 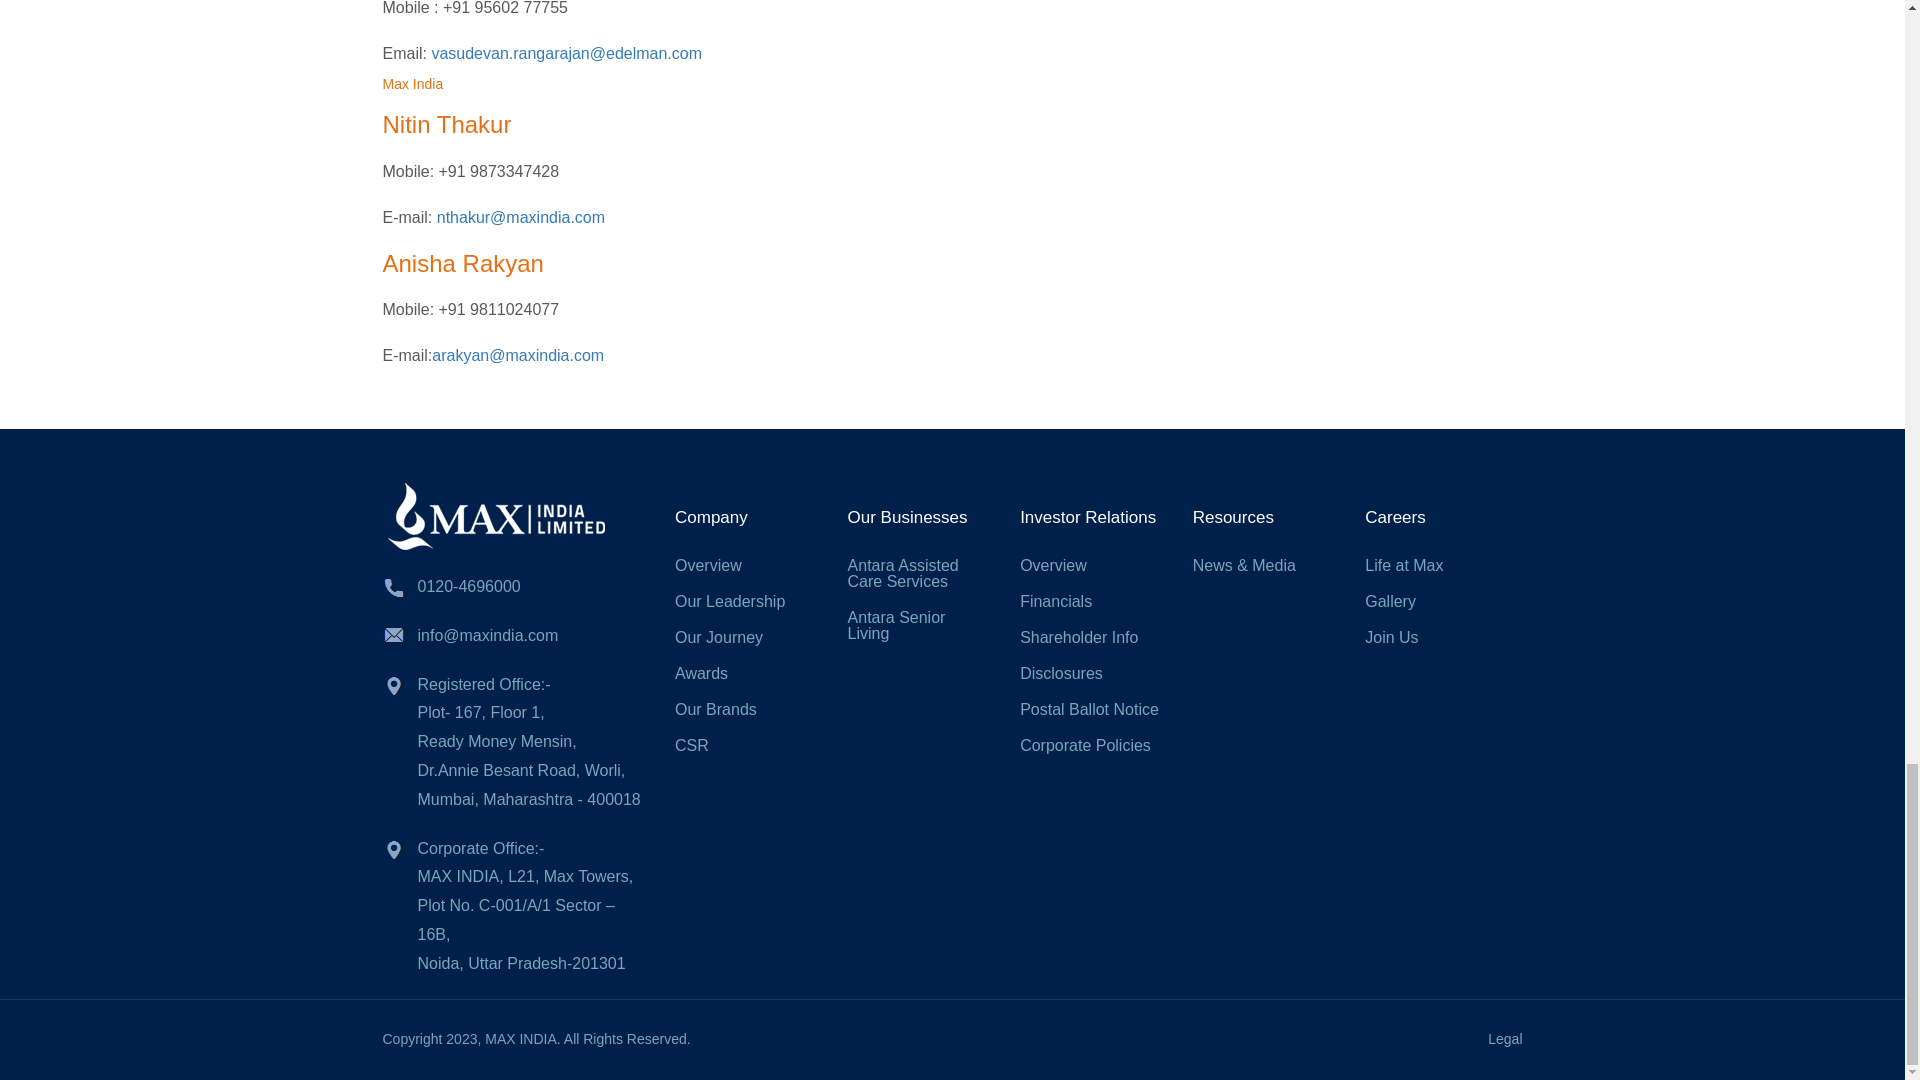 I want to click on Our Leadership, so click(x=730, y=601).